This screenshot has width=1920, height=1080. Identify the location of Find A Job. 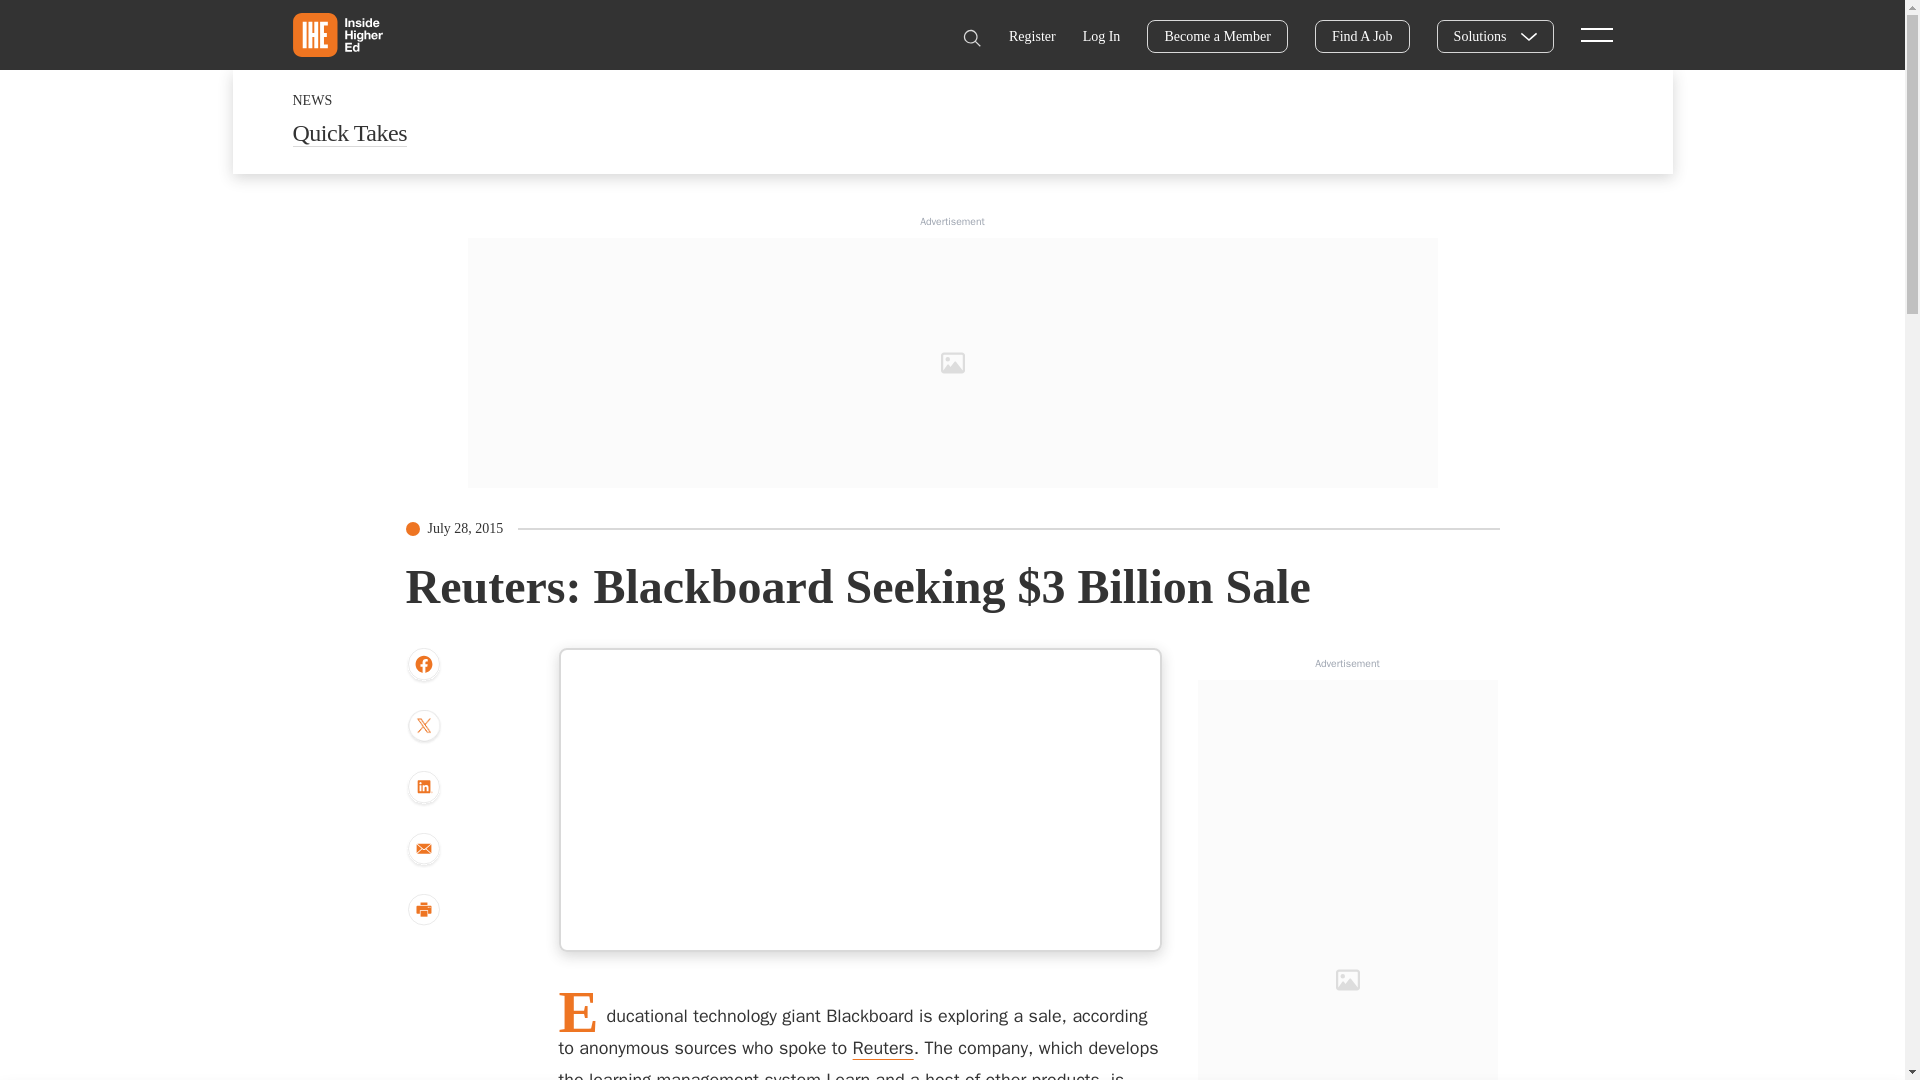
(1362, 36).